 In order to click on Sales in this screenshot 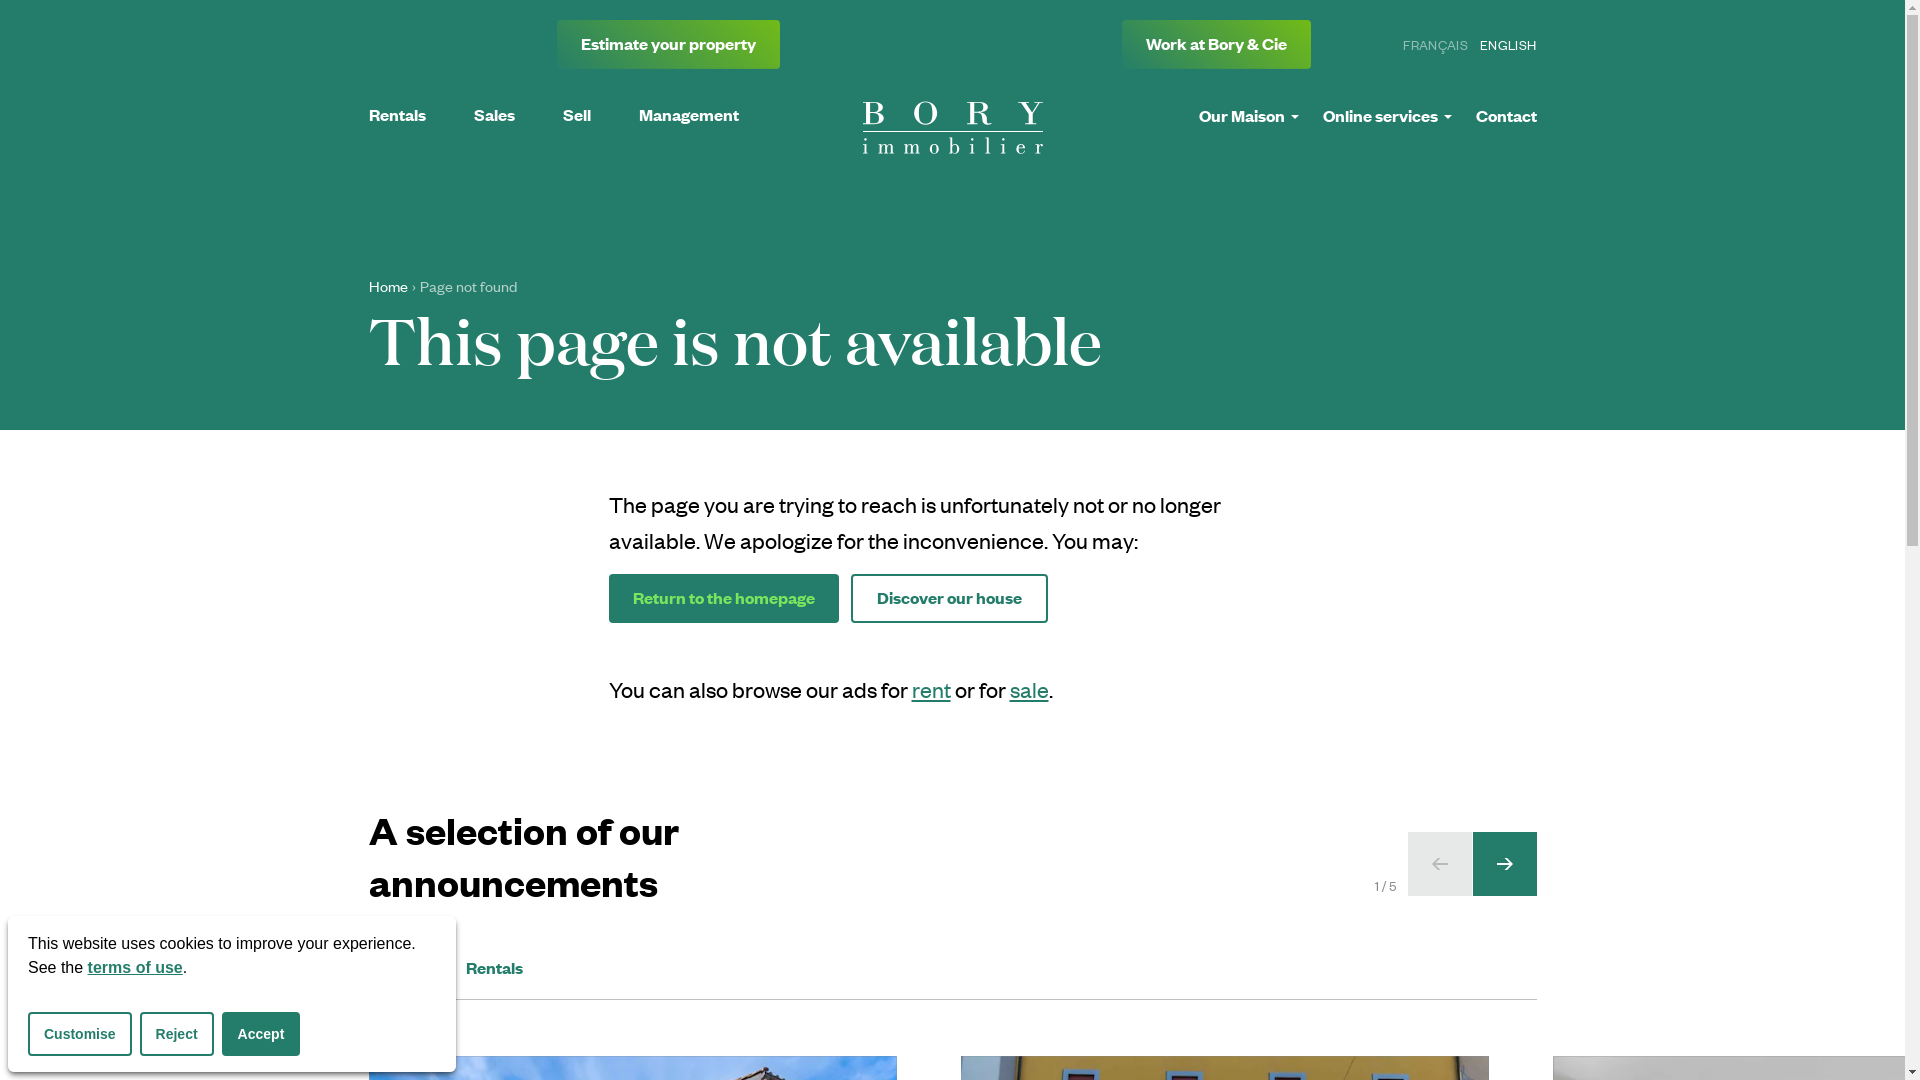, I will do `click(388, 968)`.